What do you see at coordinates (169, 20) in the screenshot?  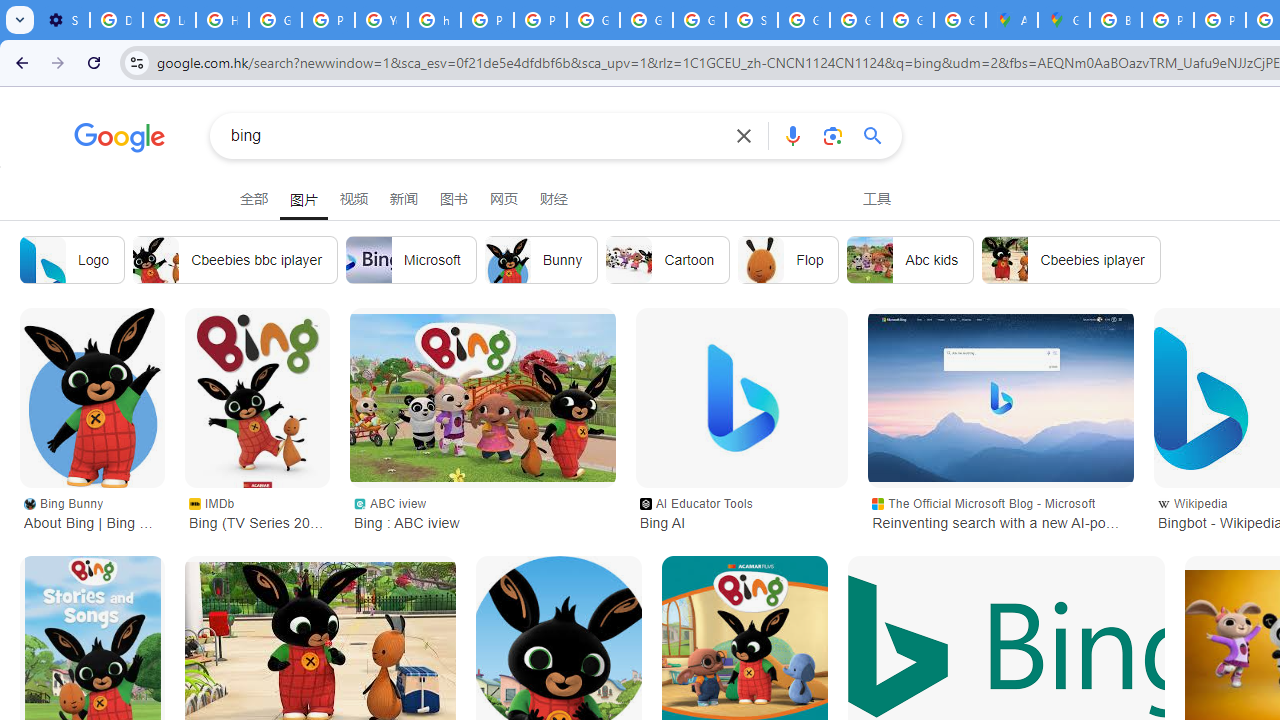 I see `Learn how to find your photos - Google Photos Help` at bounding box center [169, 20].